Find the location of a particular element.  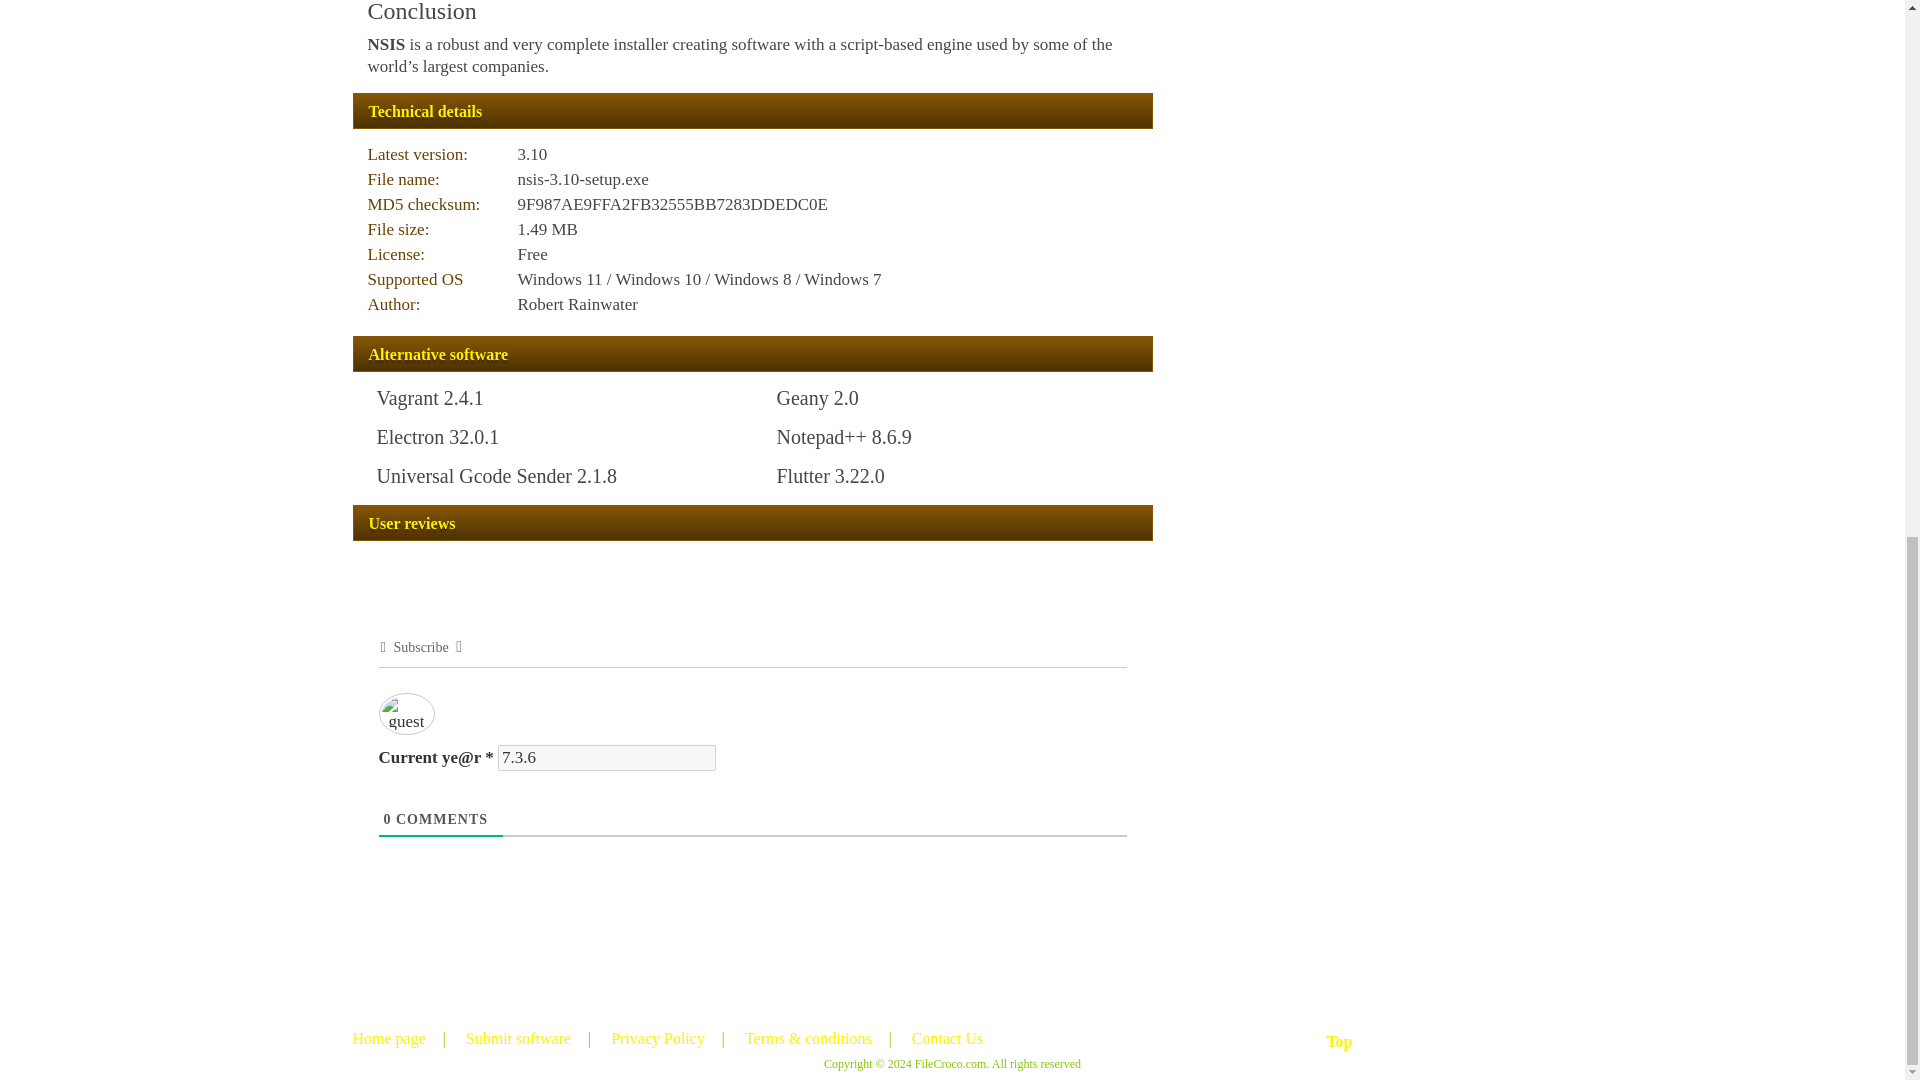

7.3.6 is located at coordinates (606, 758).